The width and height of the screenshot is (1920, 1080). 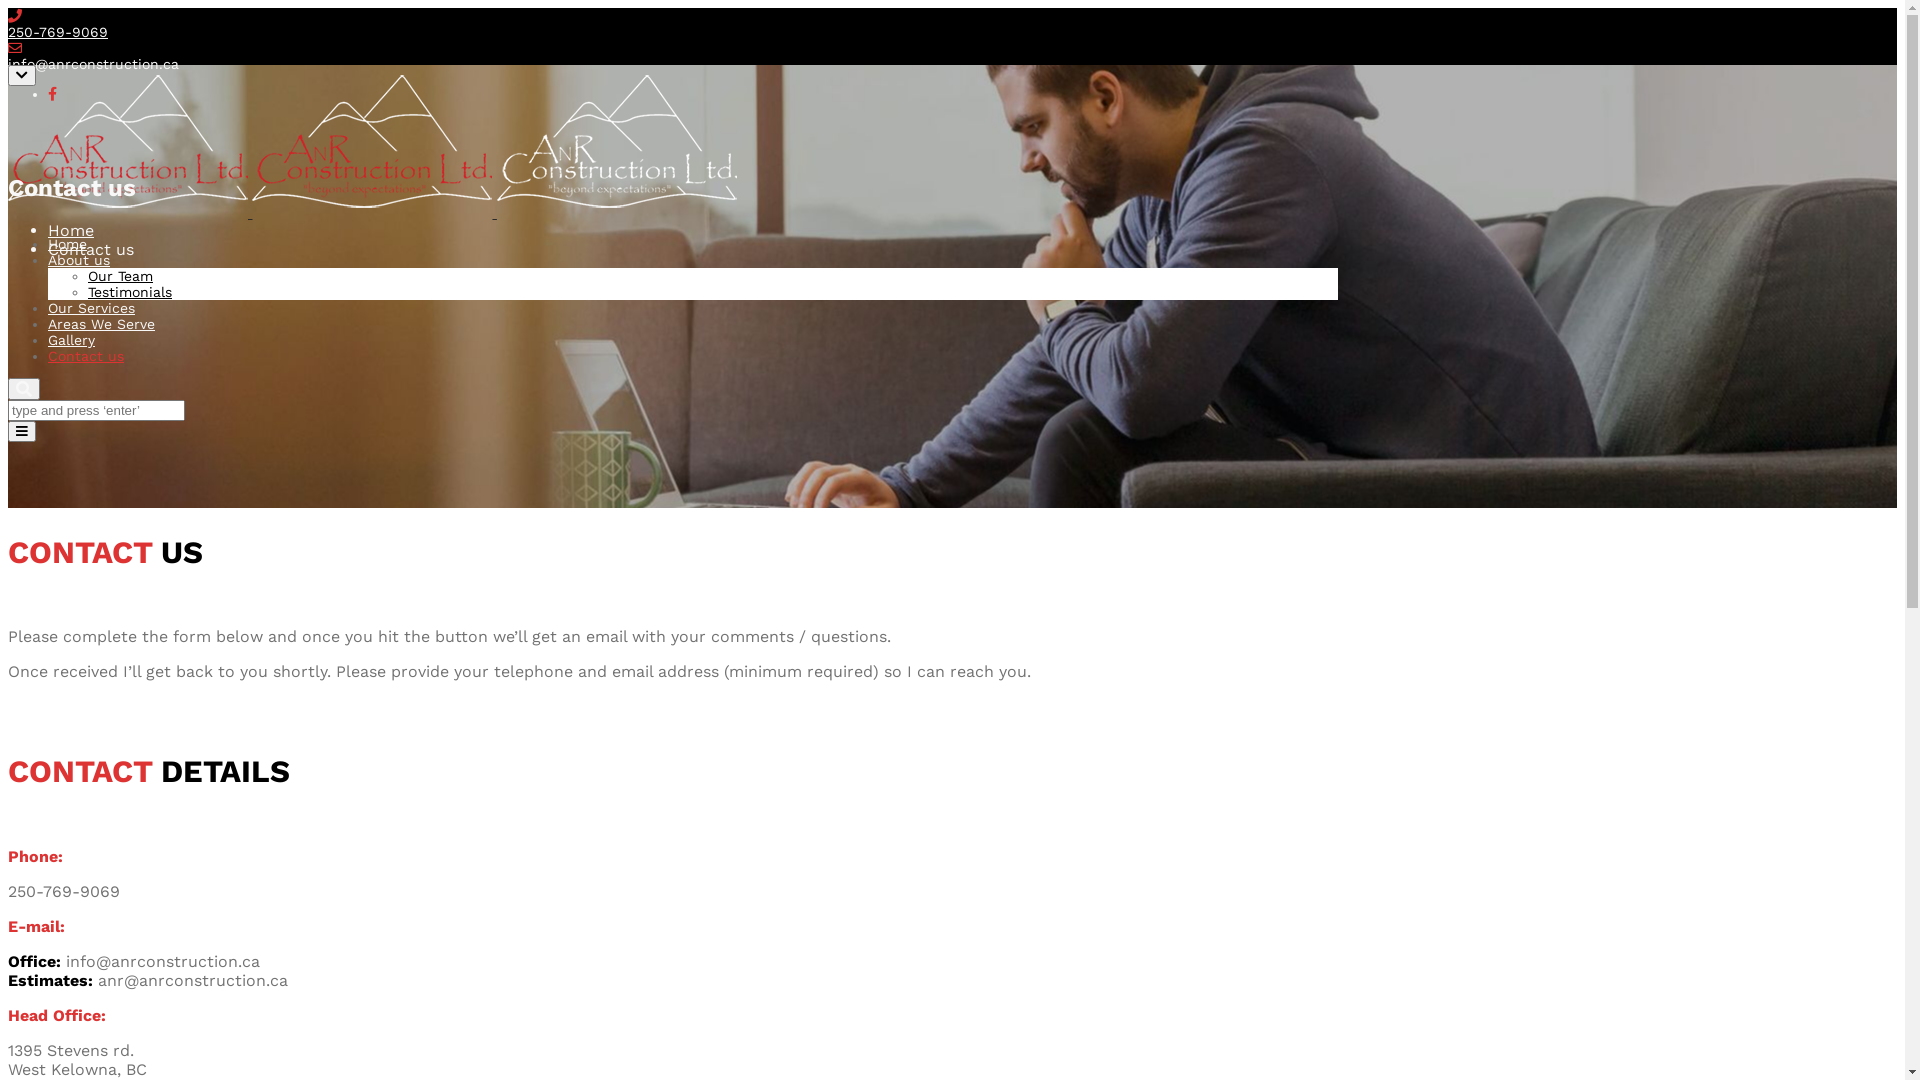 I want to click on 250-769-9069, so click(x=58, y=32).